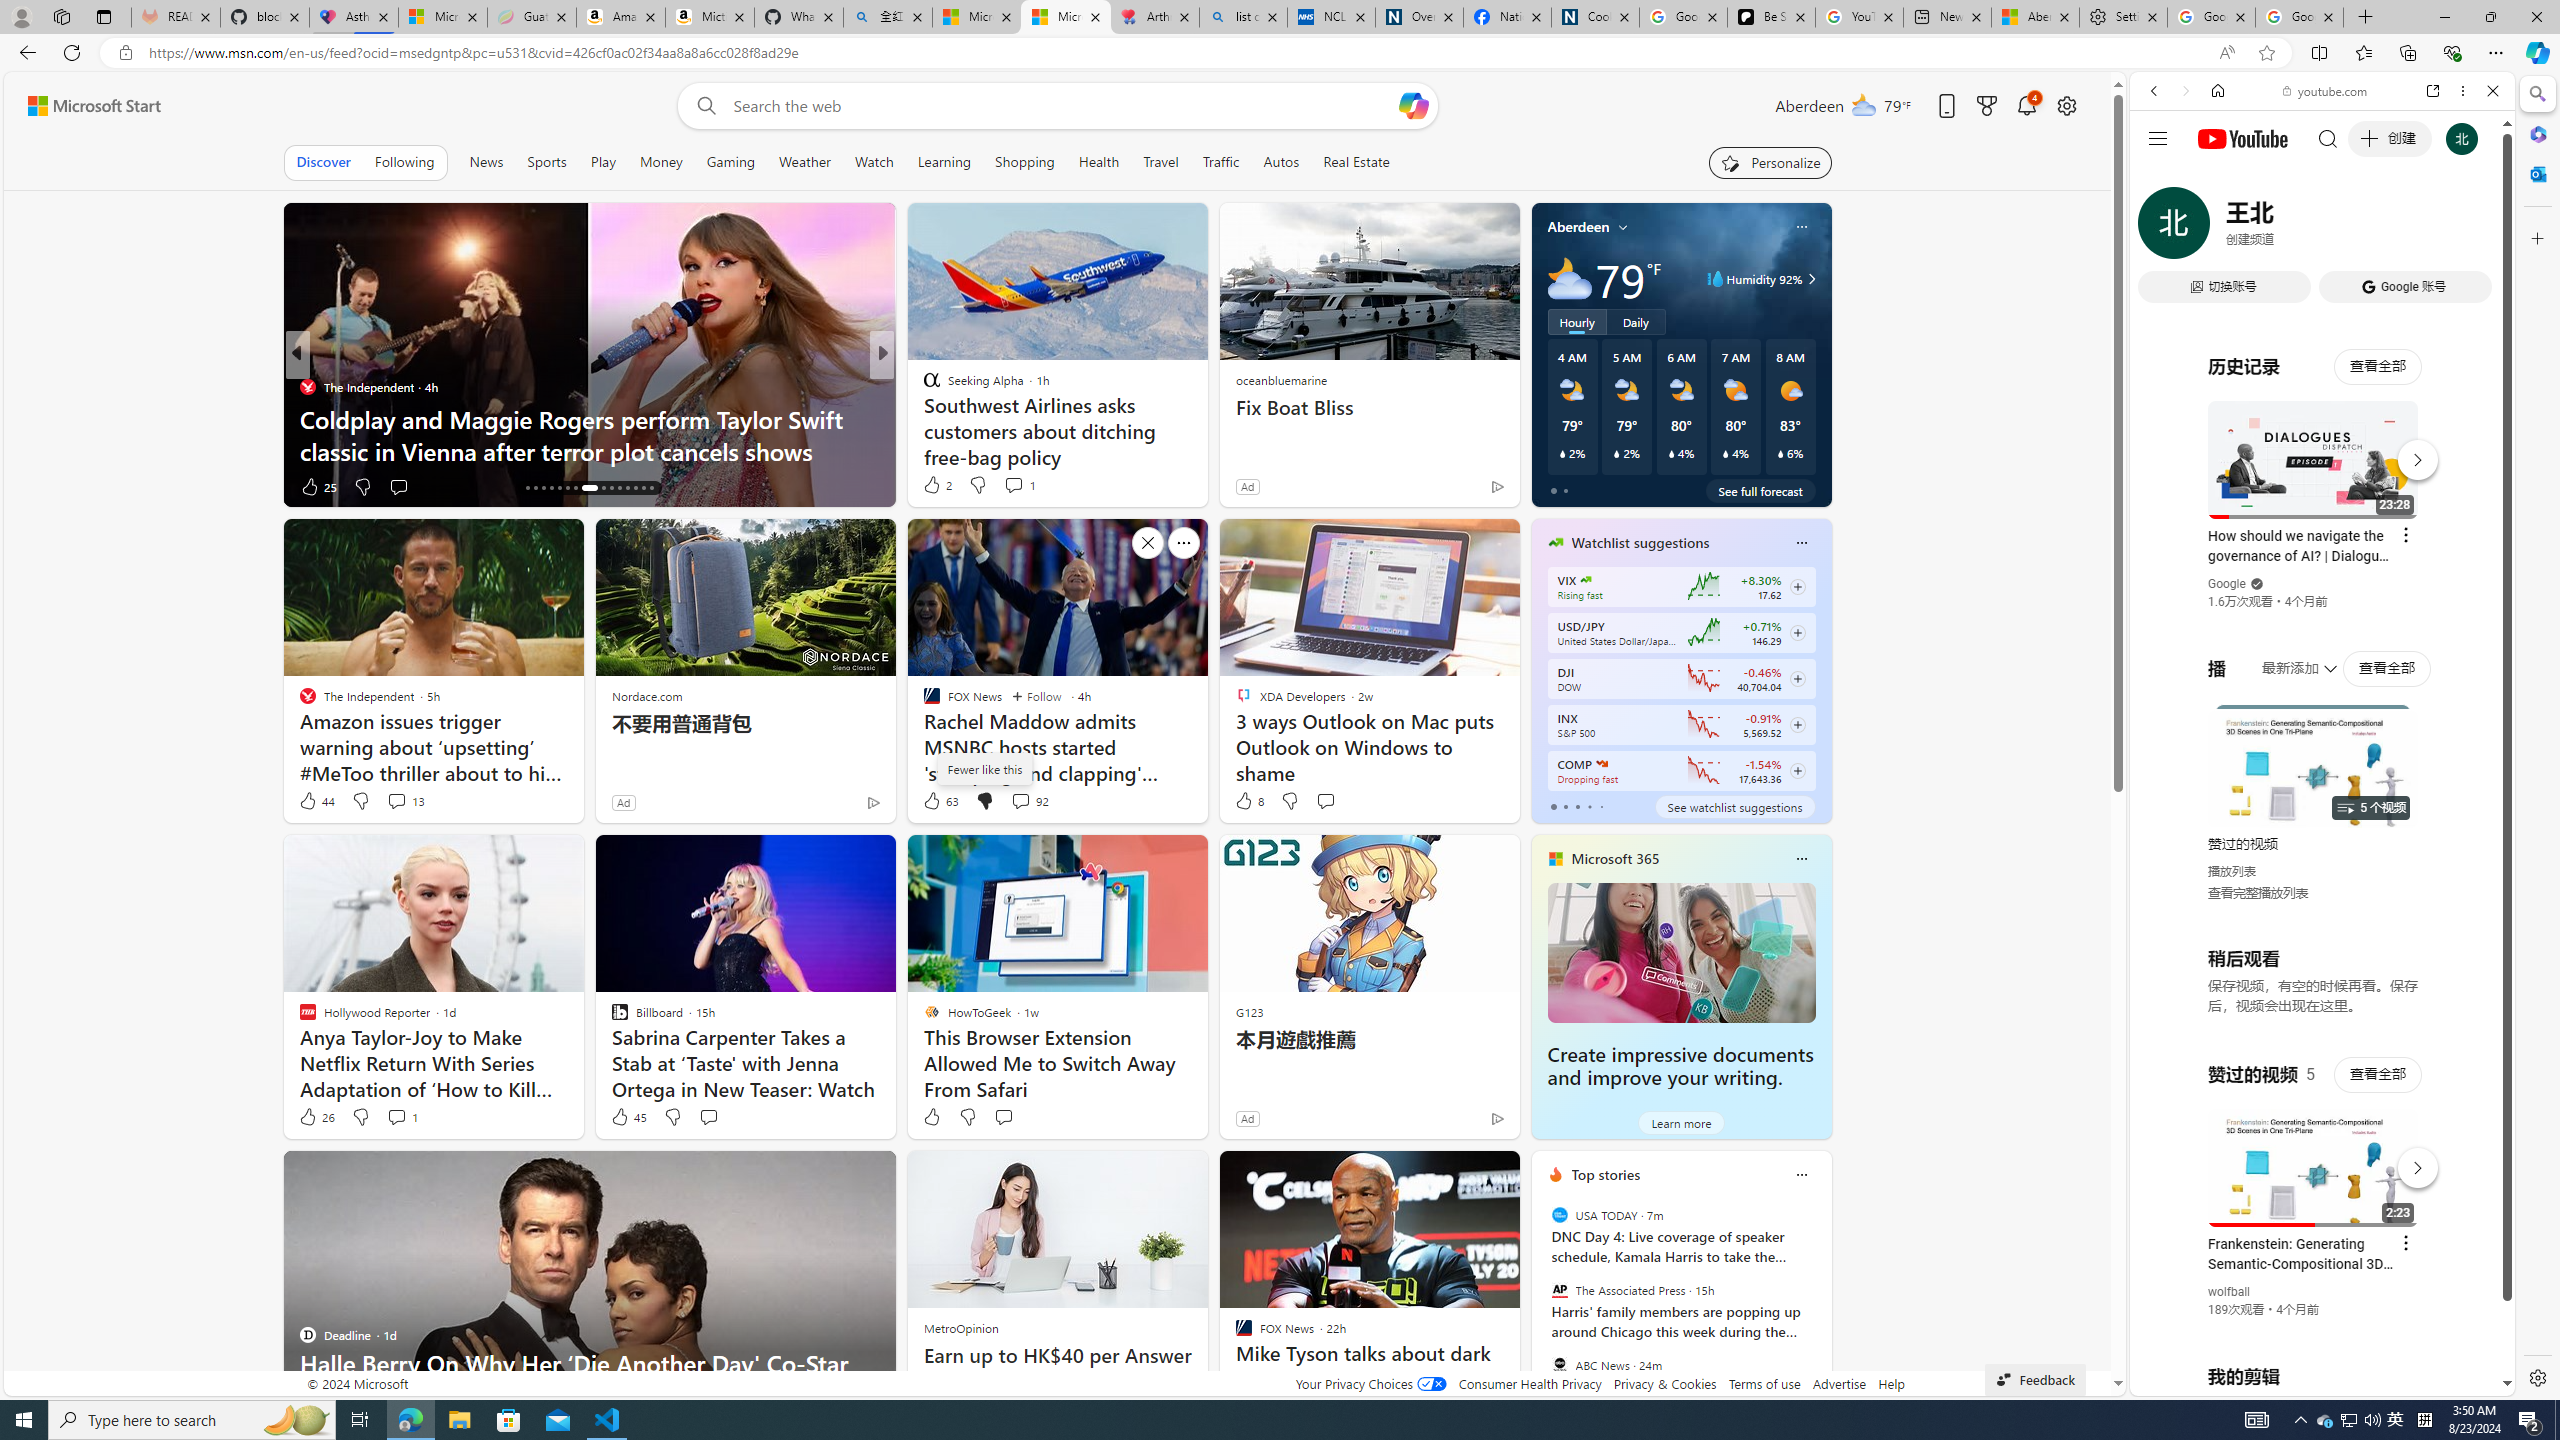 Image resolution: width=2560 pixels, height=1440 pixels. Describe the element at coordinates (1680, 1066) in the screenshot. I see `Create impressive documents and improve your writing.` at that location.